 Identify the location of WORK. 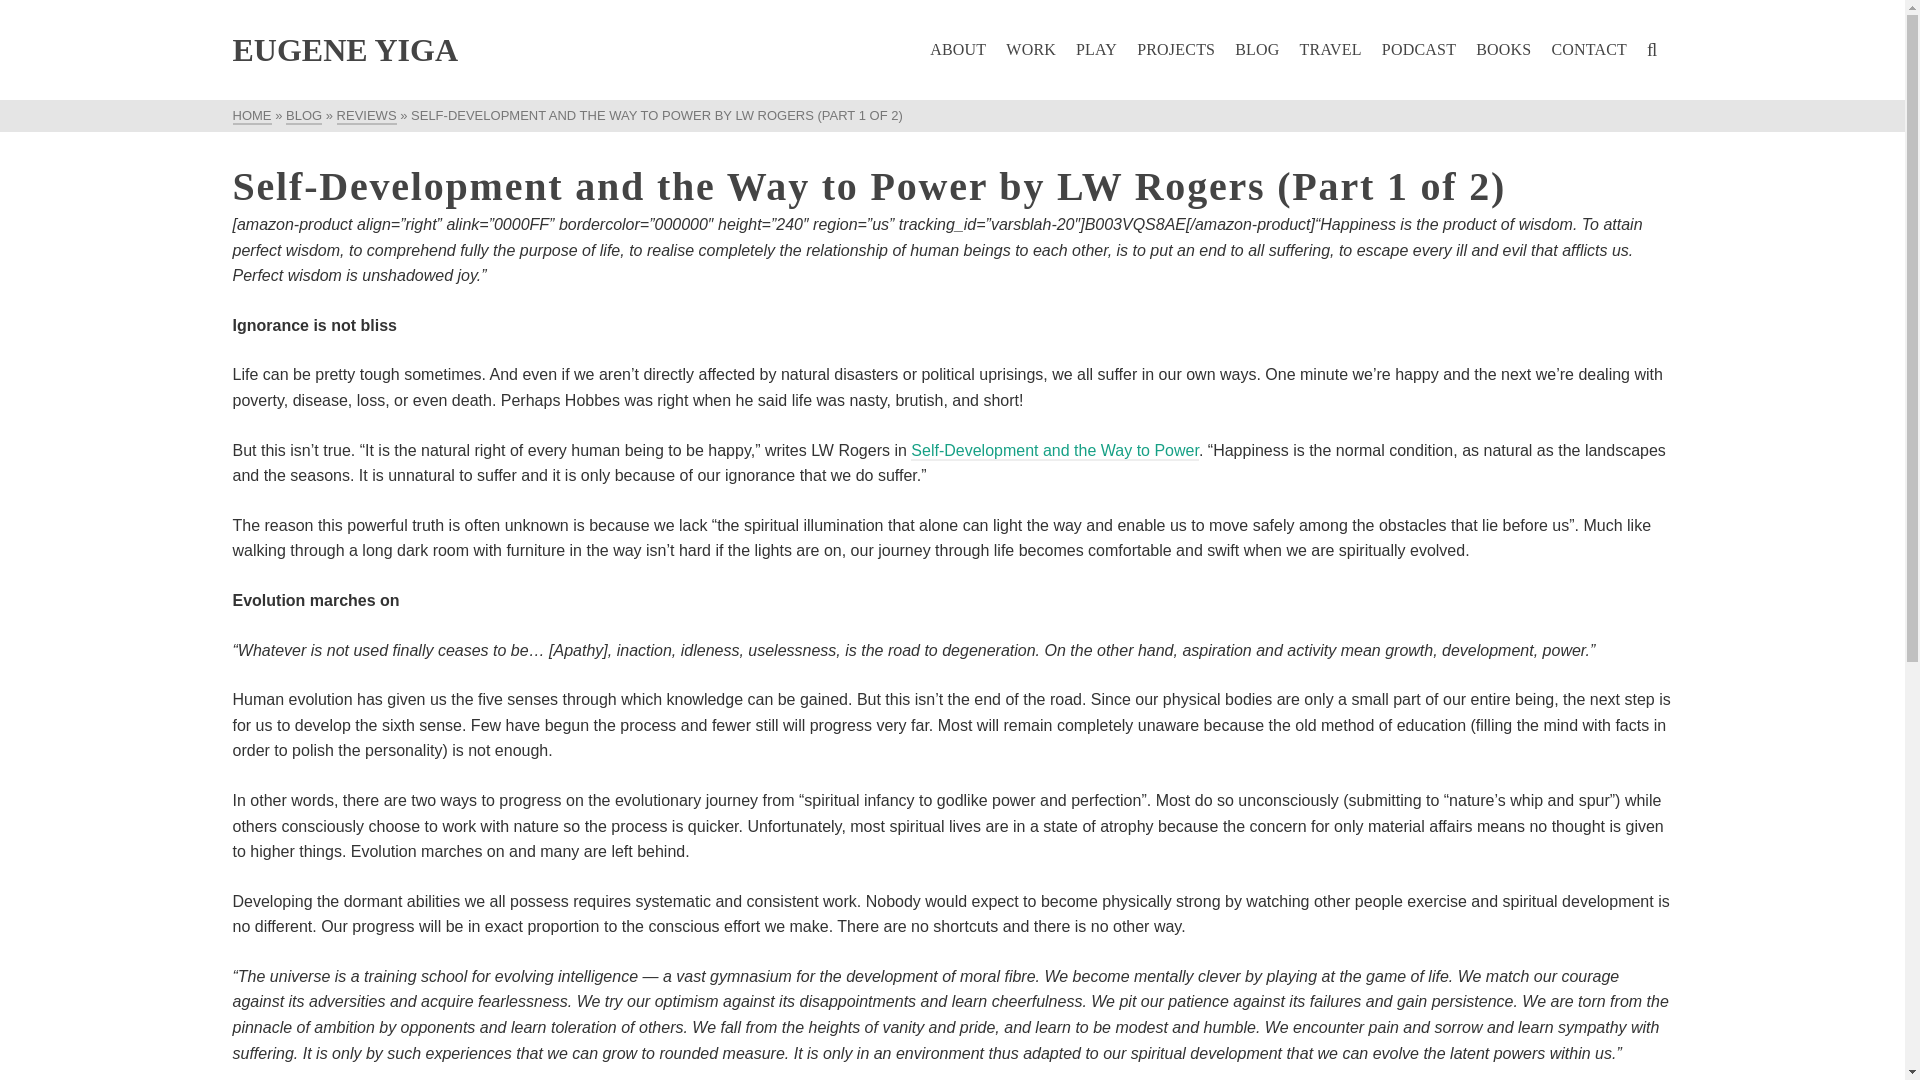
(1030, 50).